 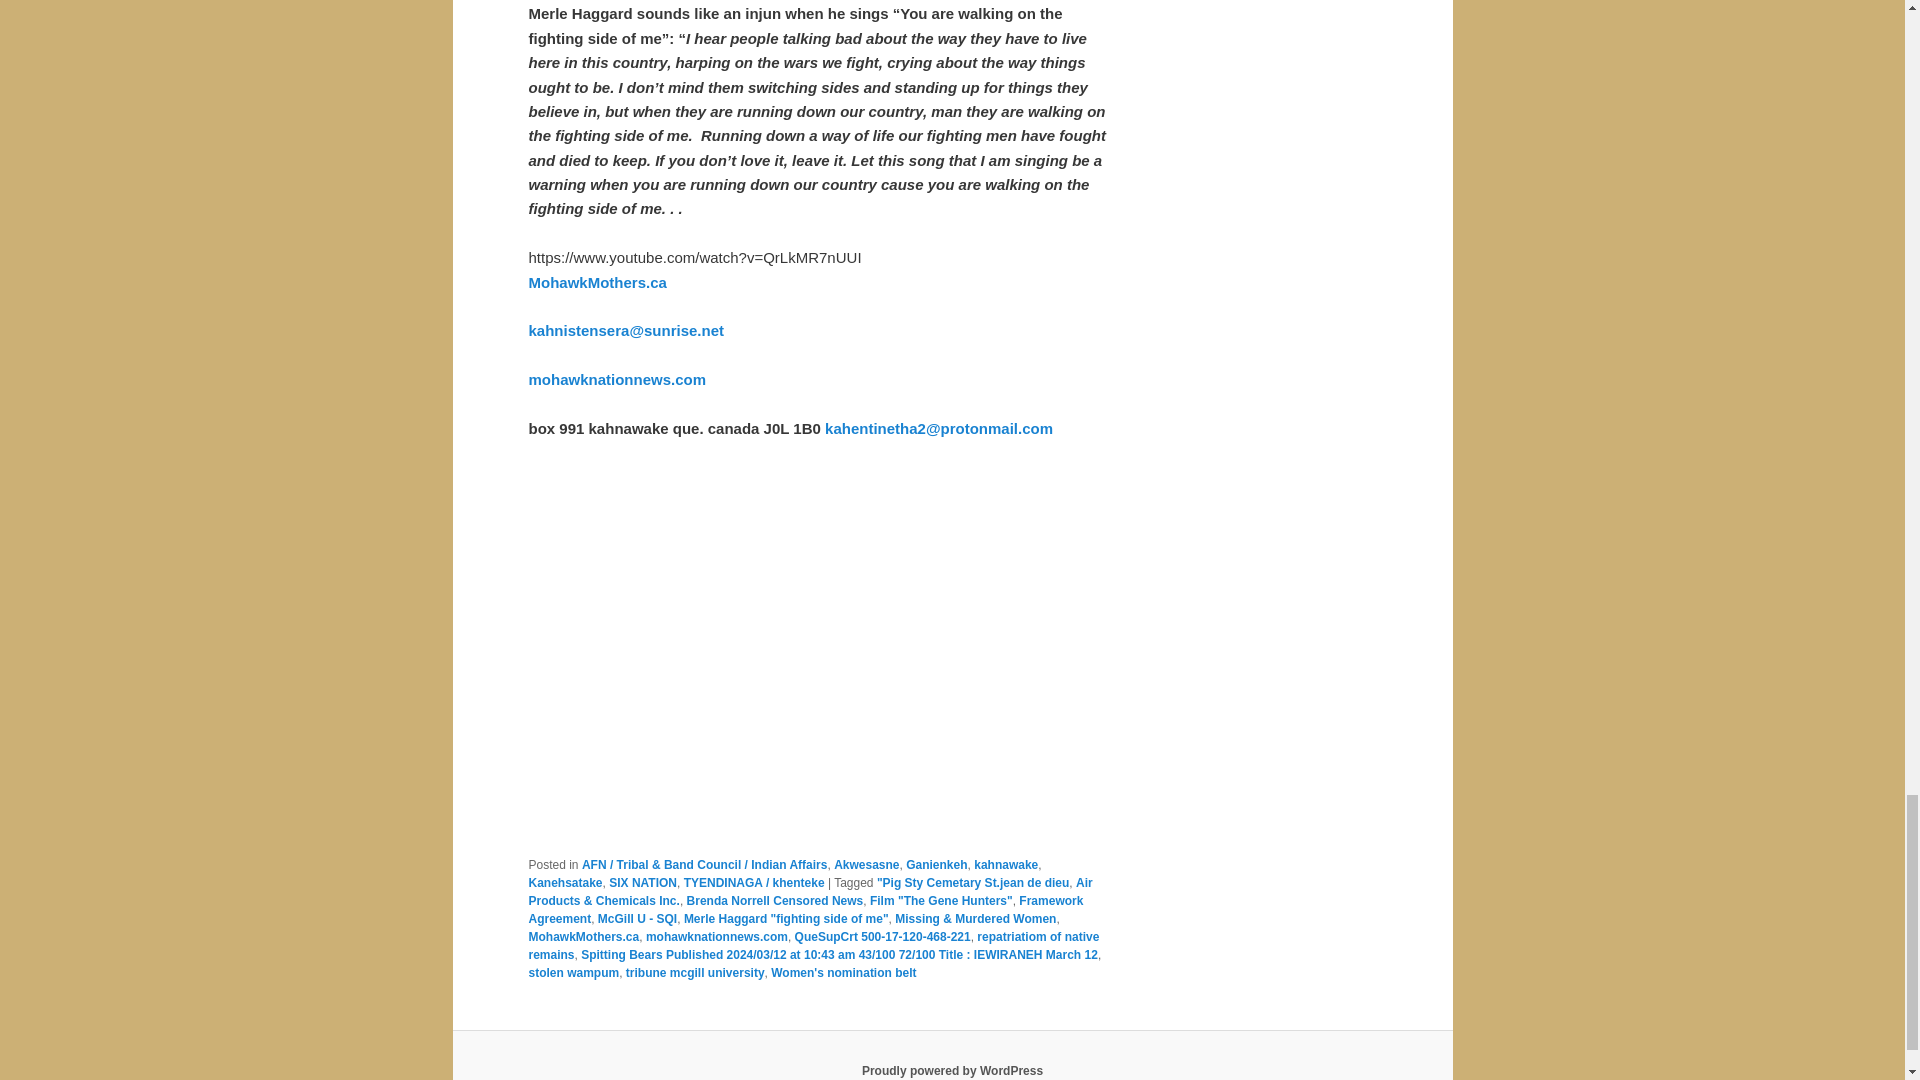 What do you see at coordinates (642, 882) in the screenshot?
I see `SIX NATION` at bounding box center [642, 882].